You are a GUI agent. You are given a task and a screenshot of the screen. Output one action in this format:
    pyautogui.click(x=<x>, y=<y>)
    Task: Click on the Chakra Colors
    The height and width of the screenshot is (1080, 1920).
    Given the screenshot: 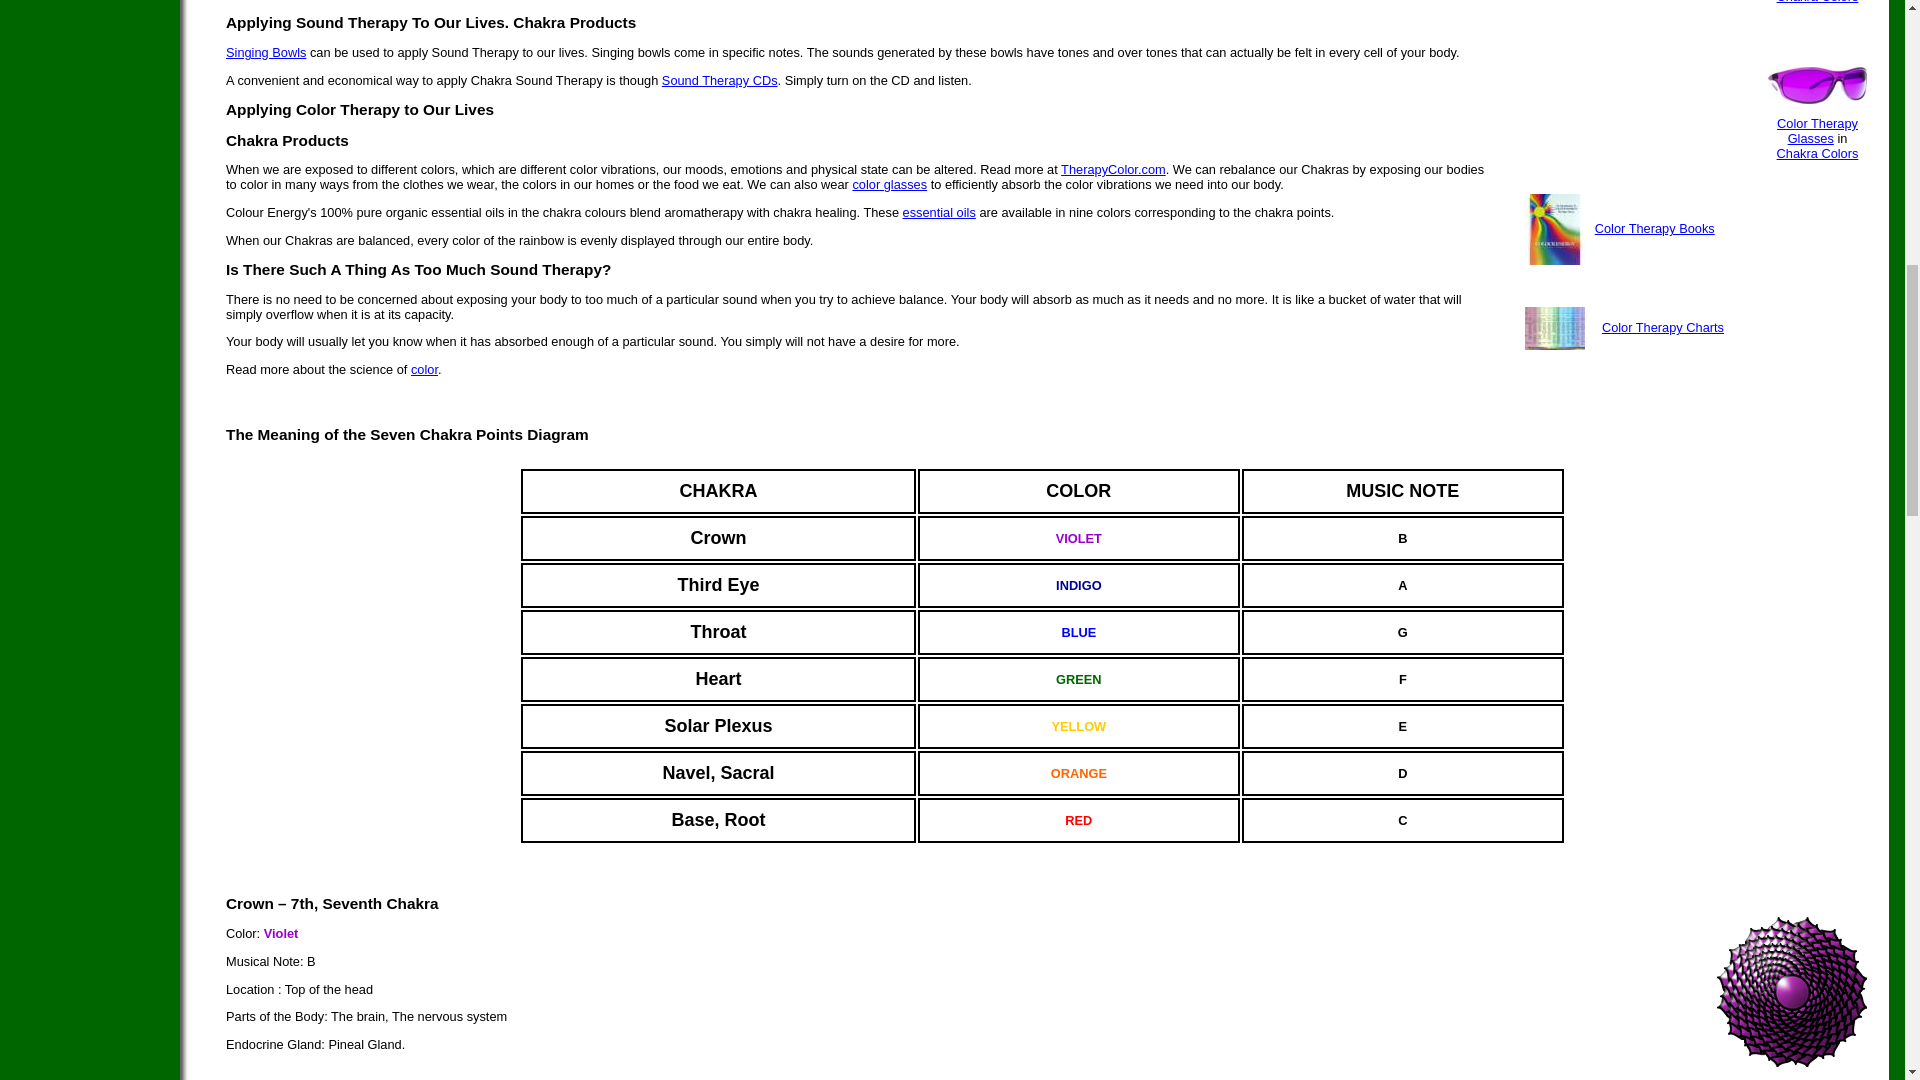 What is the action you would take?
    pyautogui.click(x=1818, y=152)
    